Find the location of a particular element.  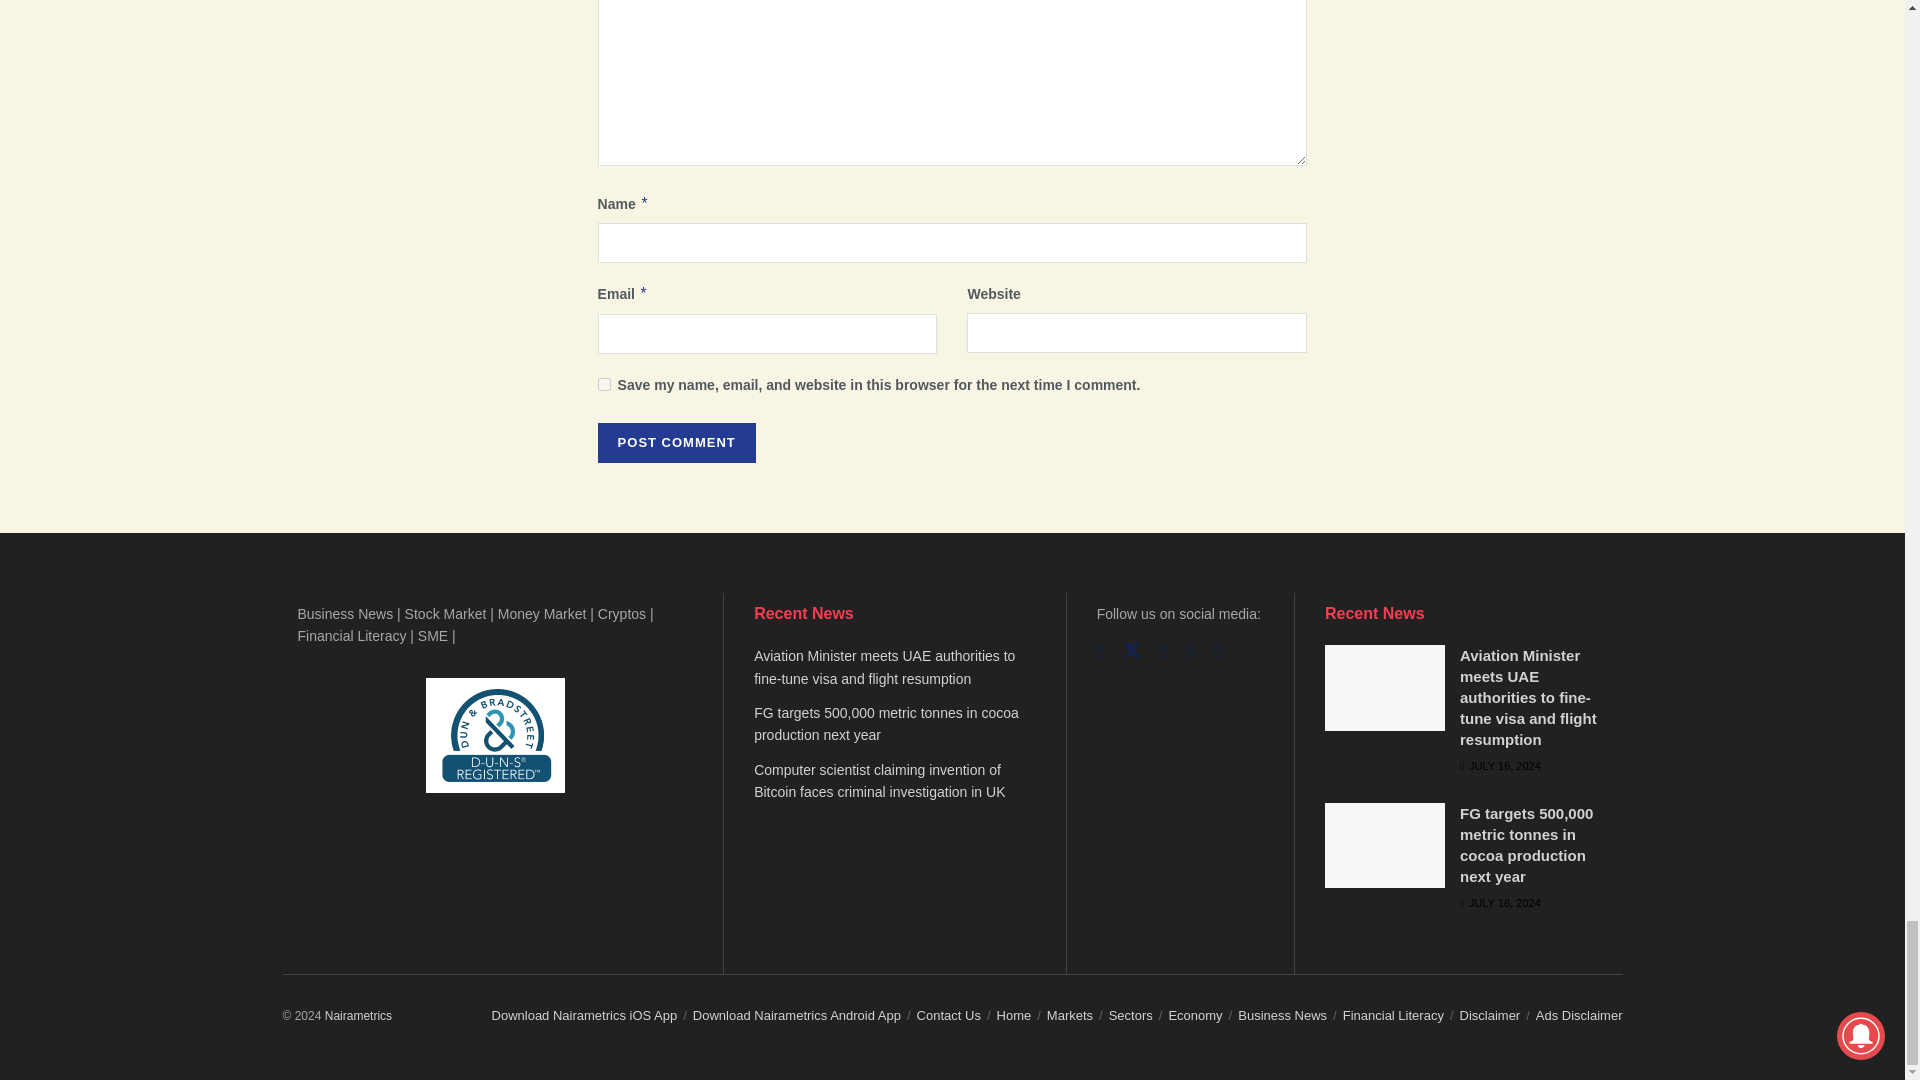

Post Comment is located at coordinates (676, 443).